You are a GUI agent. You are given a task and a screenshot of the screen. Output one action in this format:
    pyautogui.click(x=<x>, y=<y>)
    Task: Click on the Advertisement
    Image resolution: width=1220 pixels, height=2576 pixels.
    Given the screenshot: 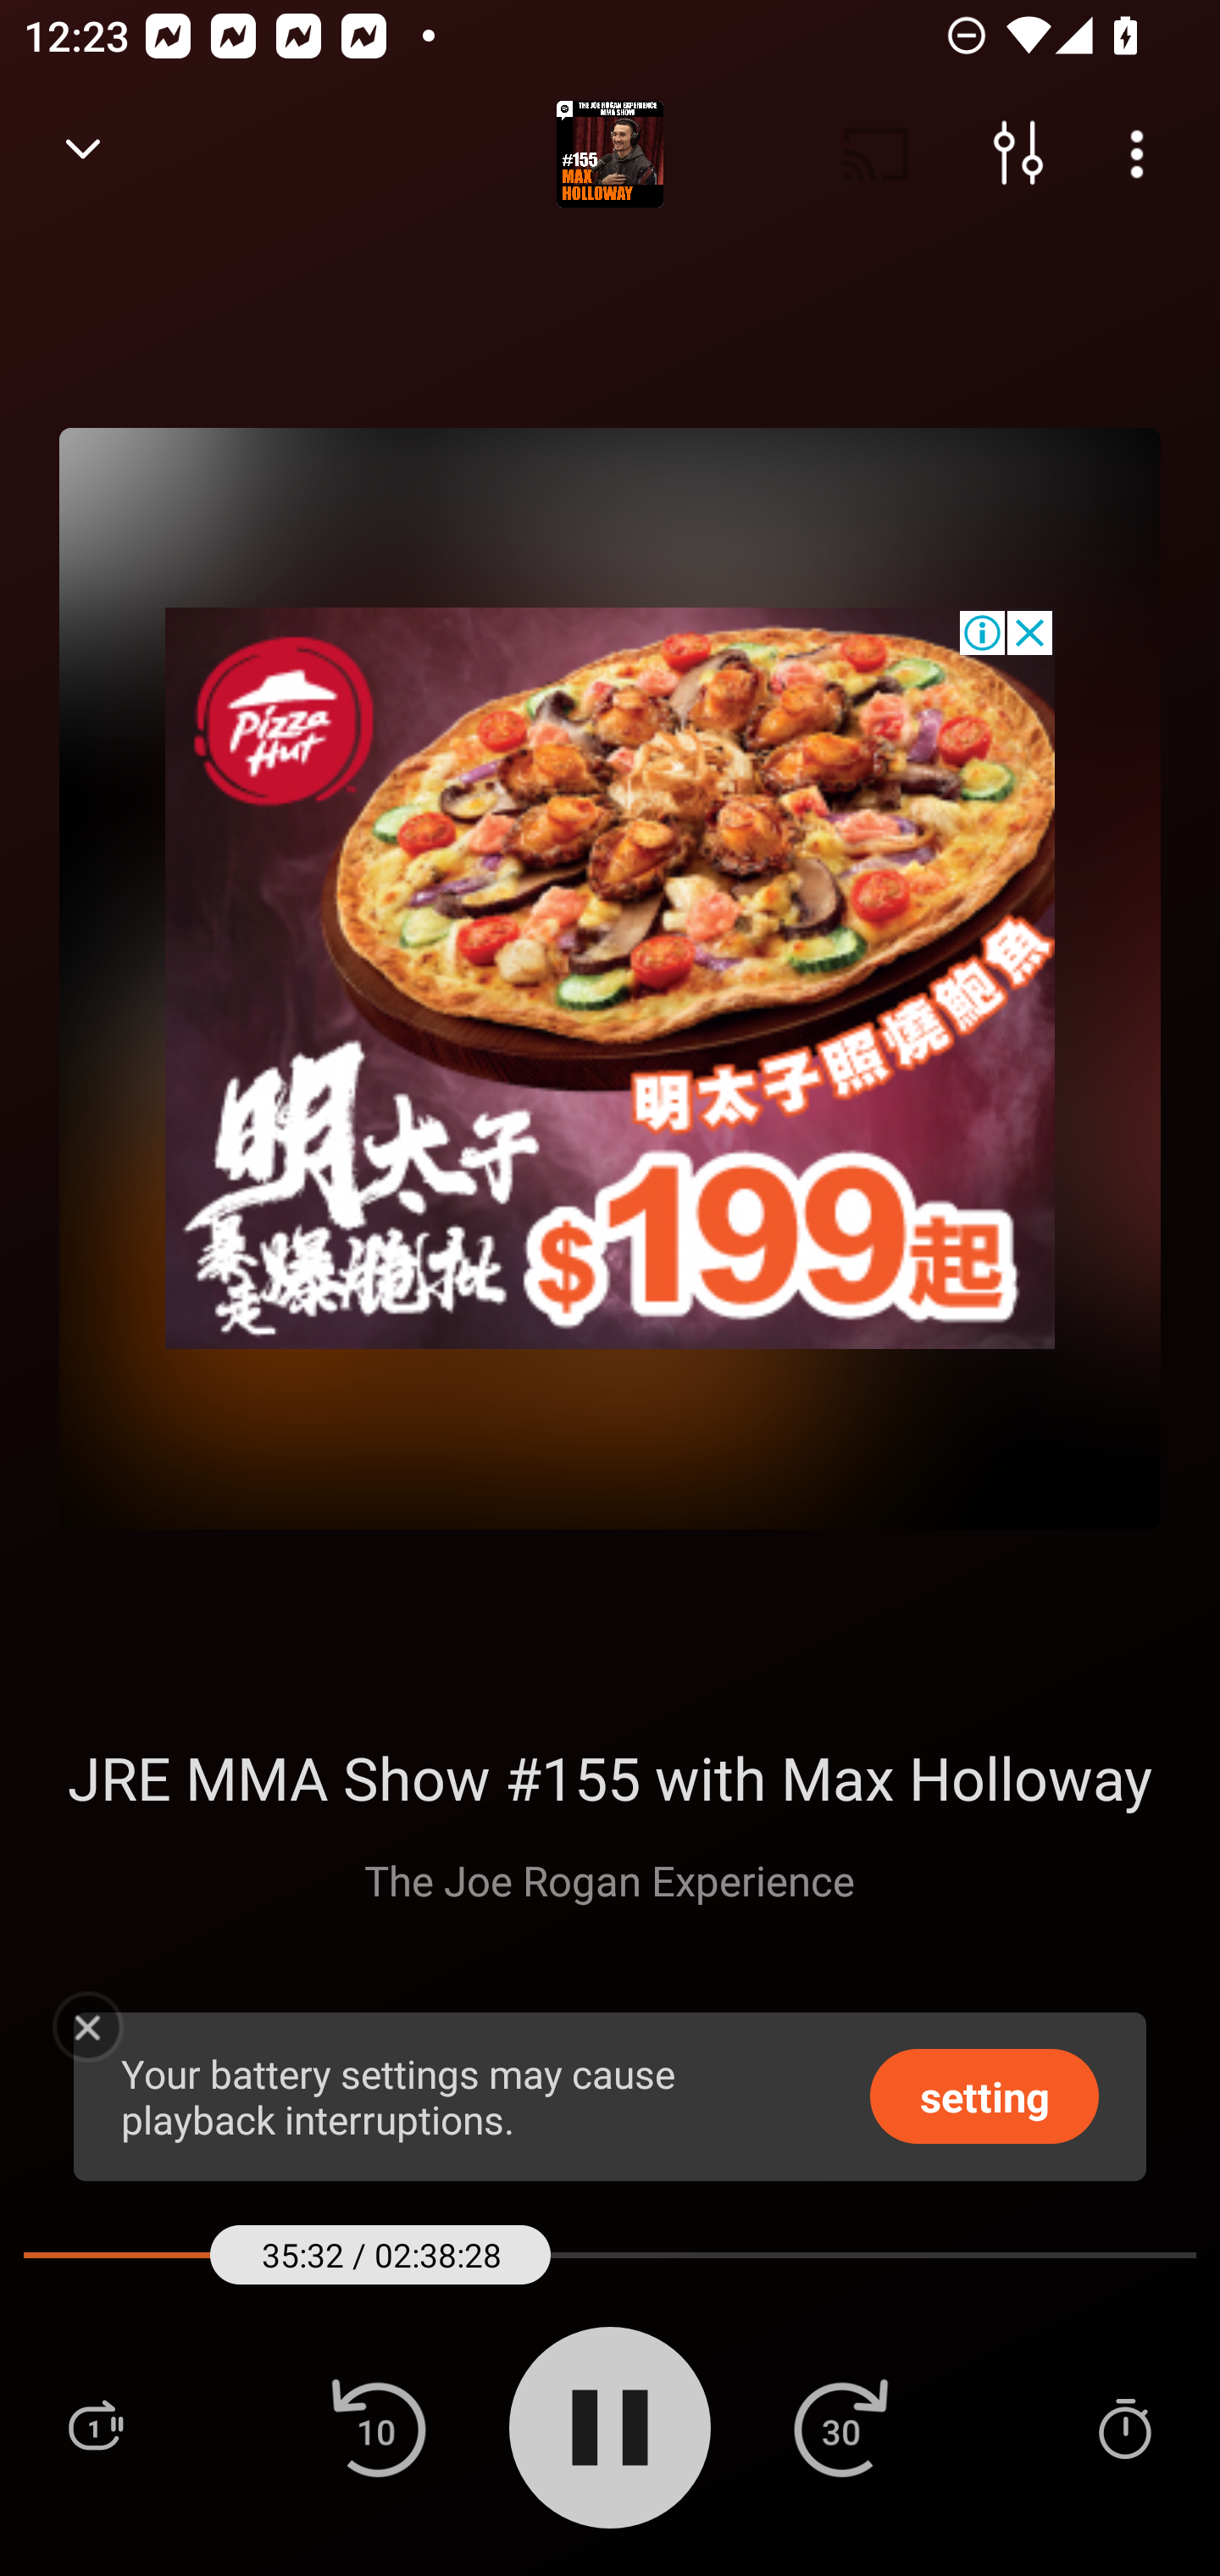 What is the action you would take?
    pyautogui.click(x=610, y=978)
    